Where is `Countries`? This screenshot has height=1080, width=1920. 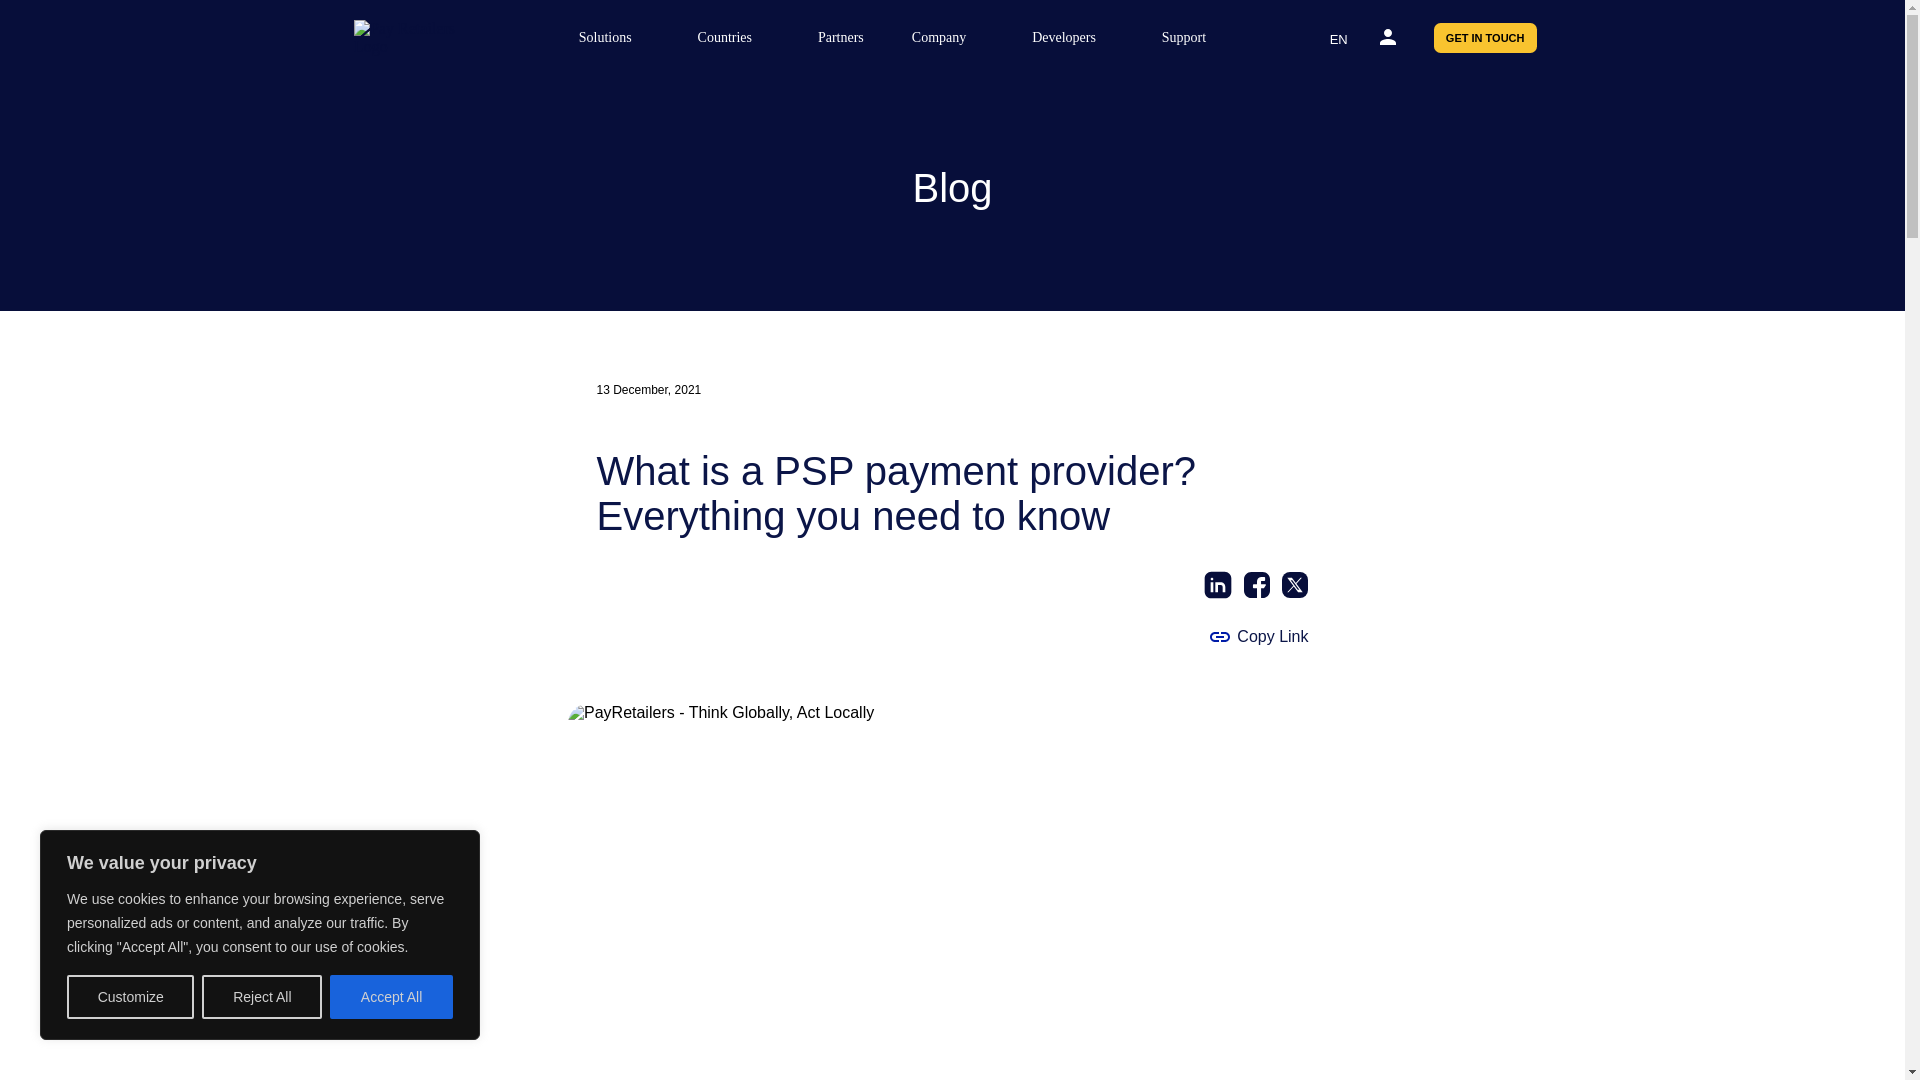 Countries is located at coordinates (733, 38).